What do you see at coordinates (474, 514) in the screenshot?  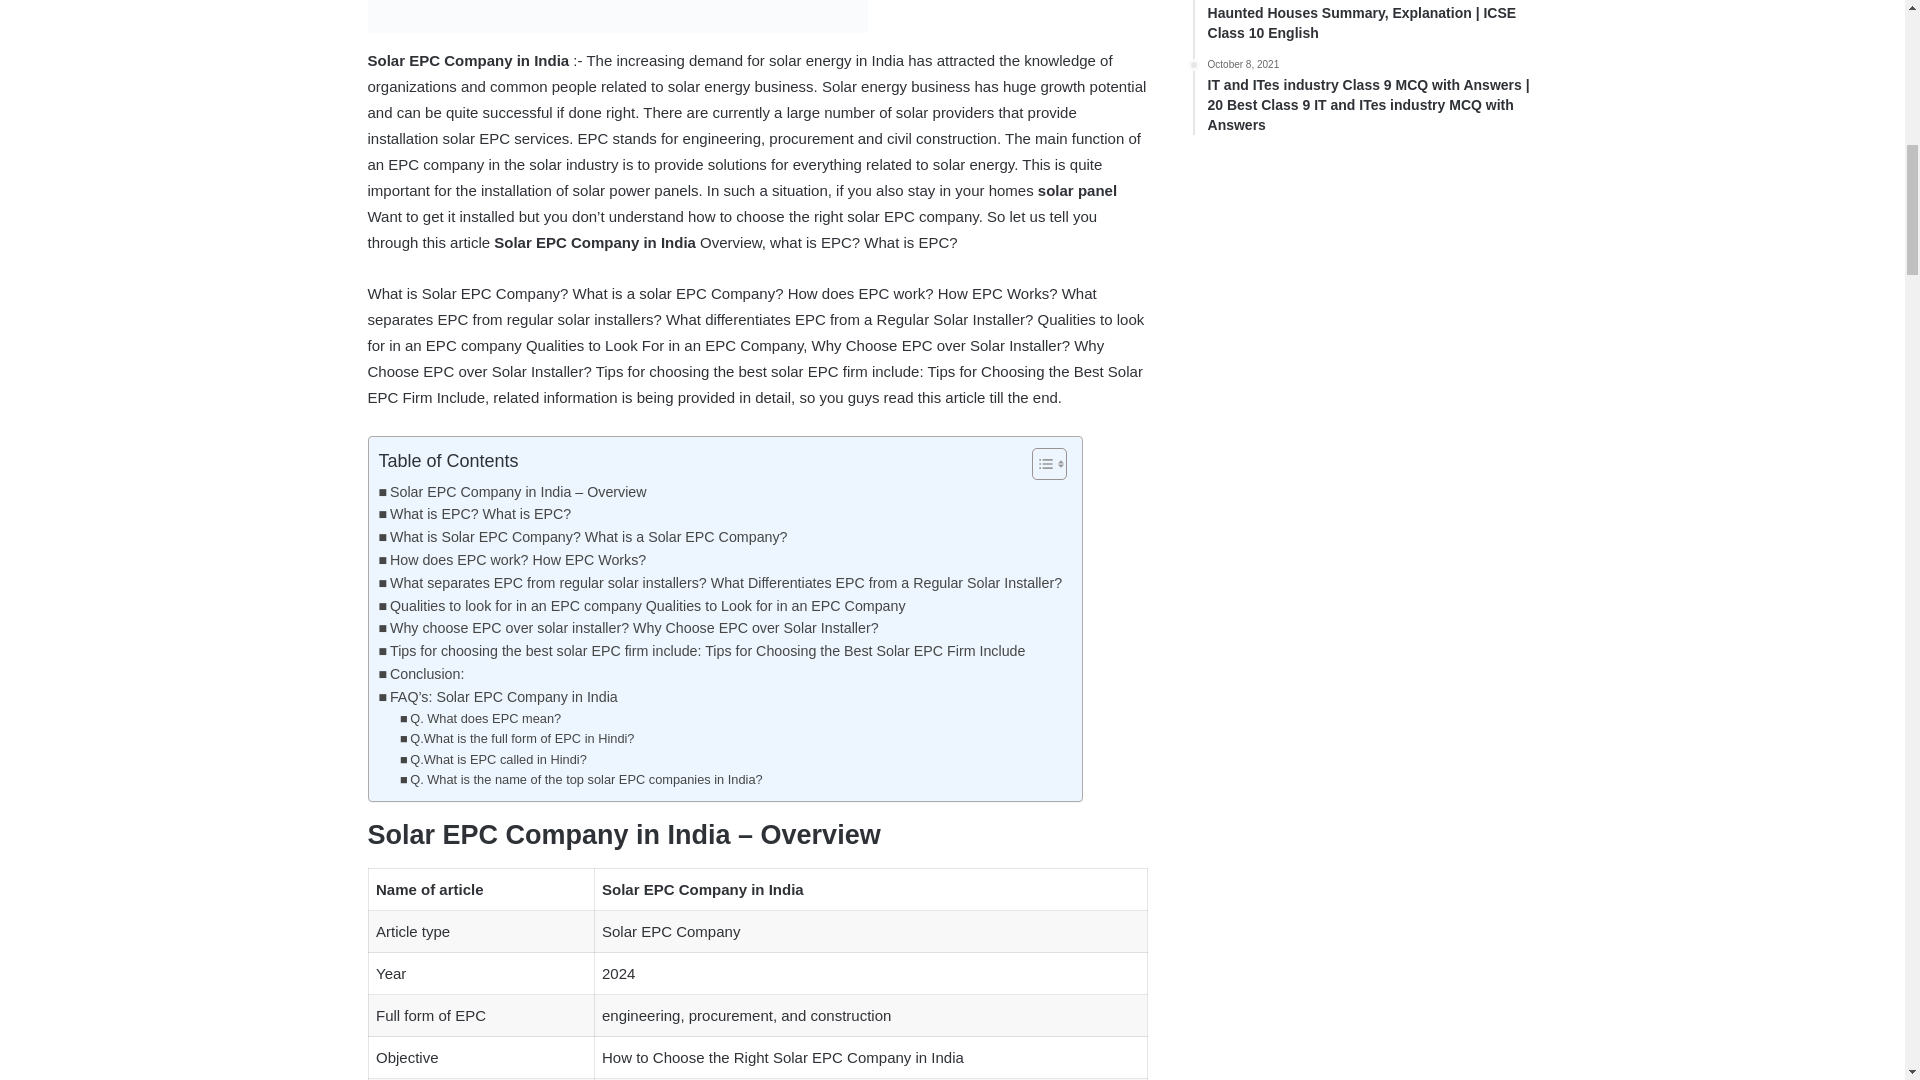 I see `What is EPC?  What is EPC?` at bounding box center [474, 514].